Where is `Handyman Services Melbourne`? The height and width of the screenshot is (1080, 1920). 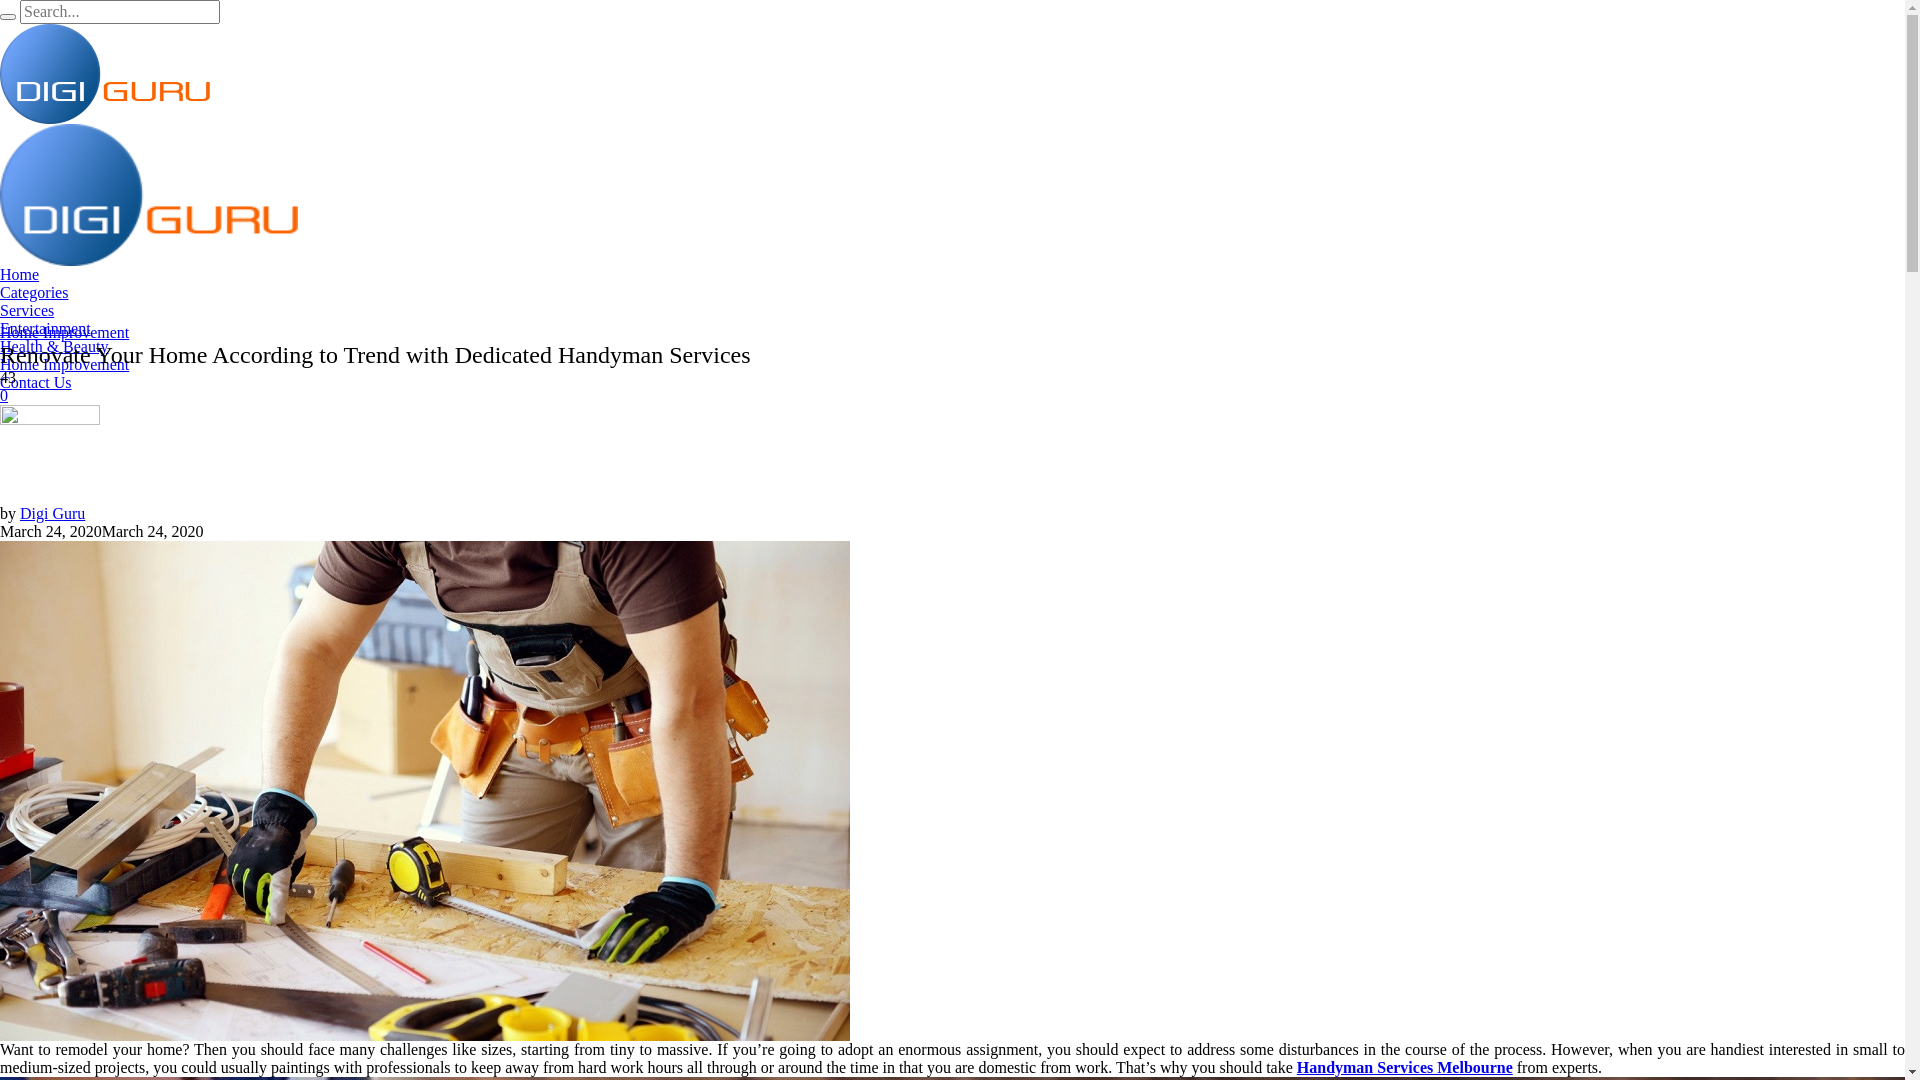
Handyman Services Melbourne is located at coordinates (425, 791).